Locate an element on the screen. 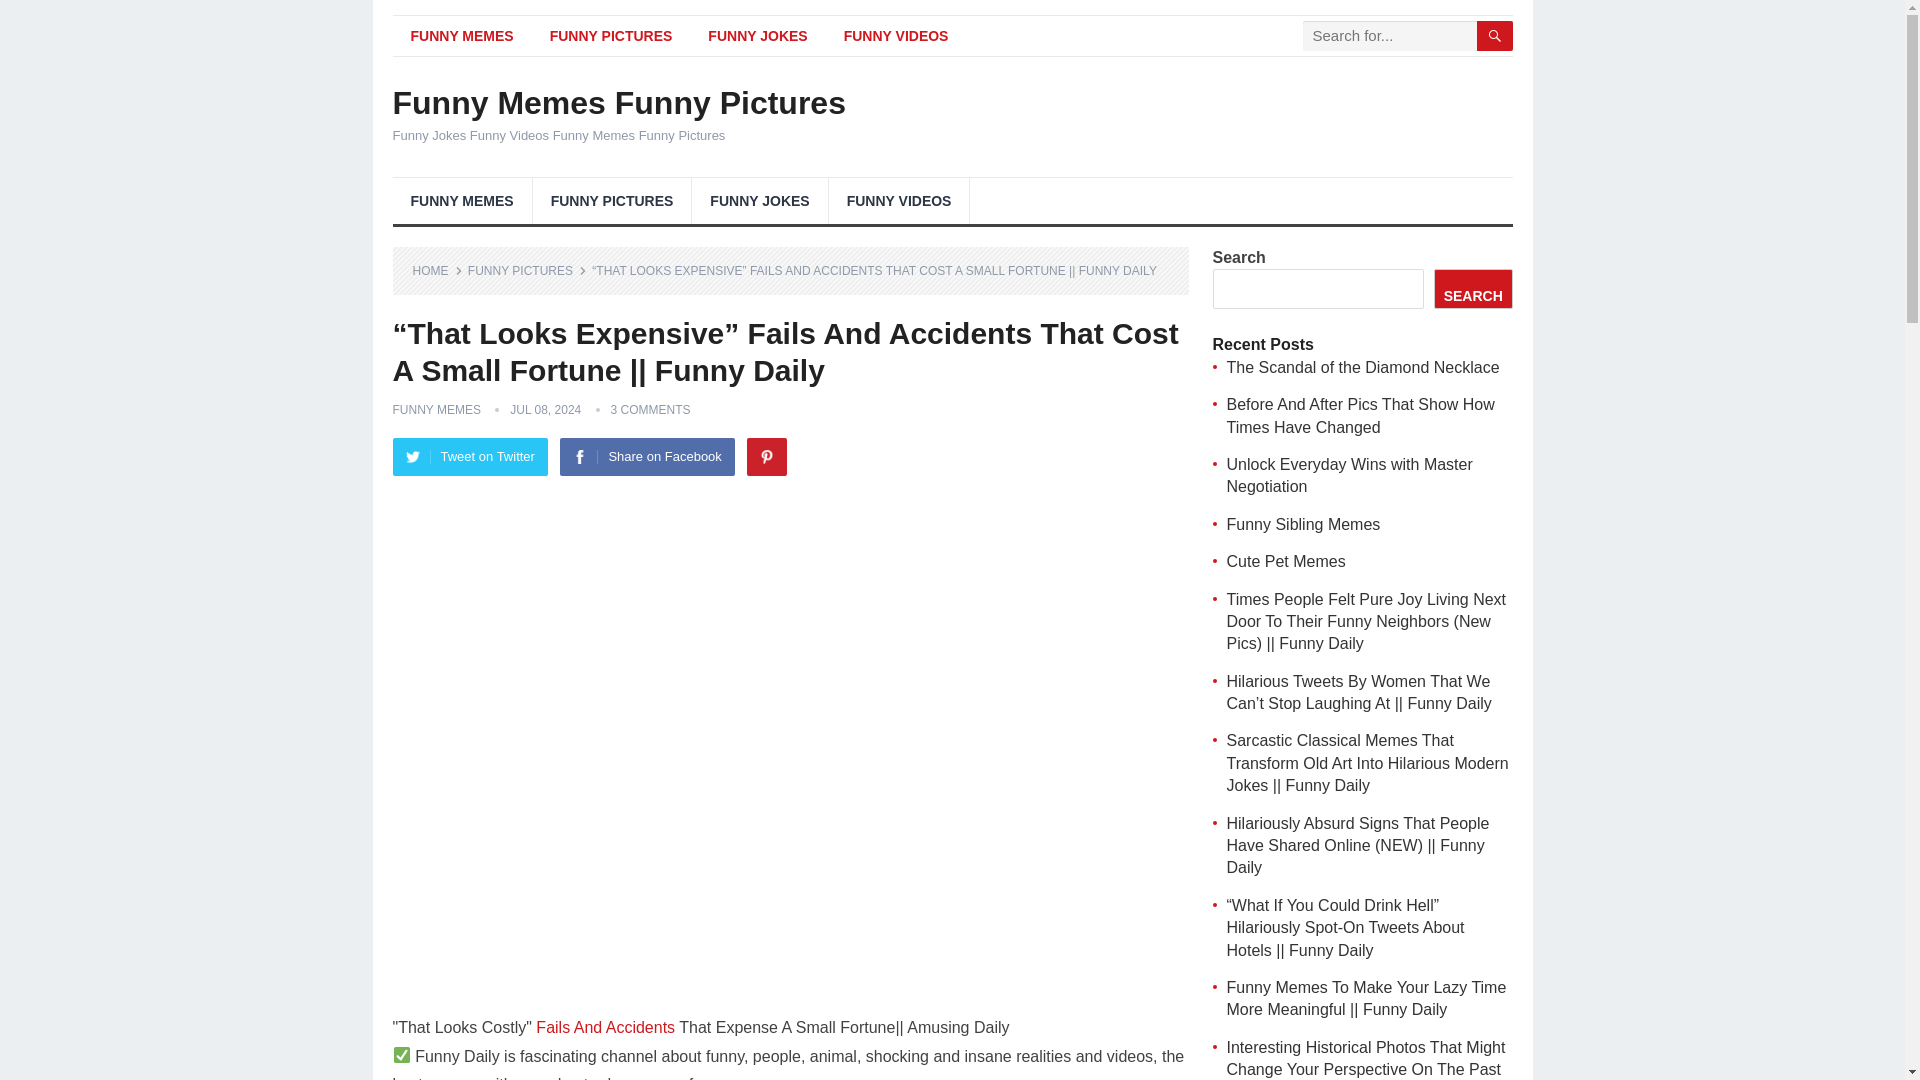 The width and height of the screenshot is (1920, 1080). FUNNY VIDEOS is located at coordinates (896, 36).